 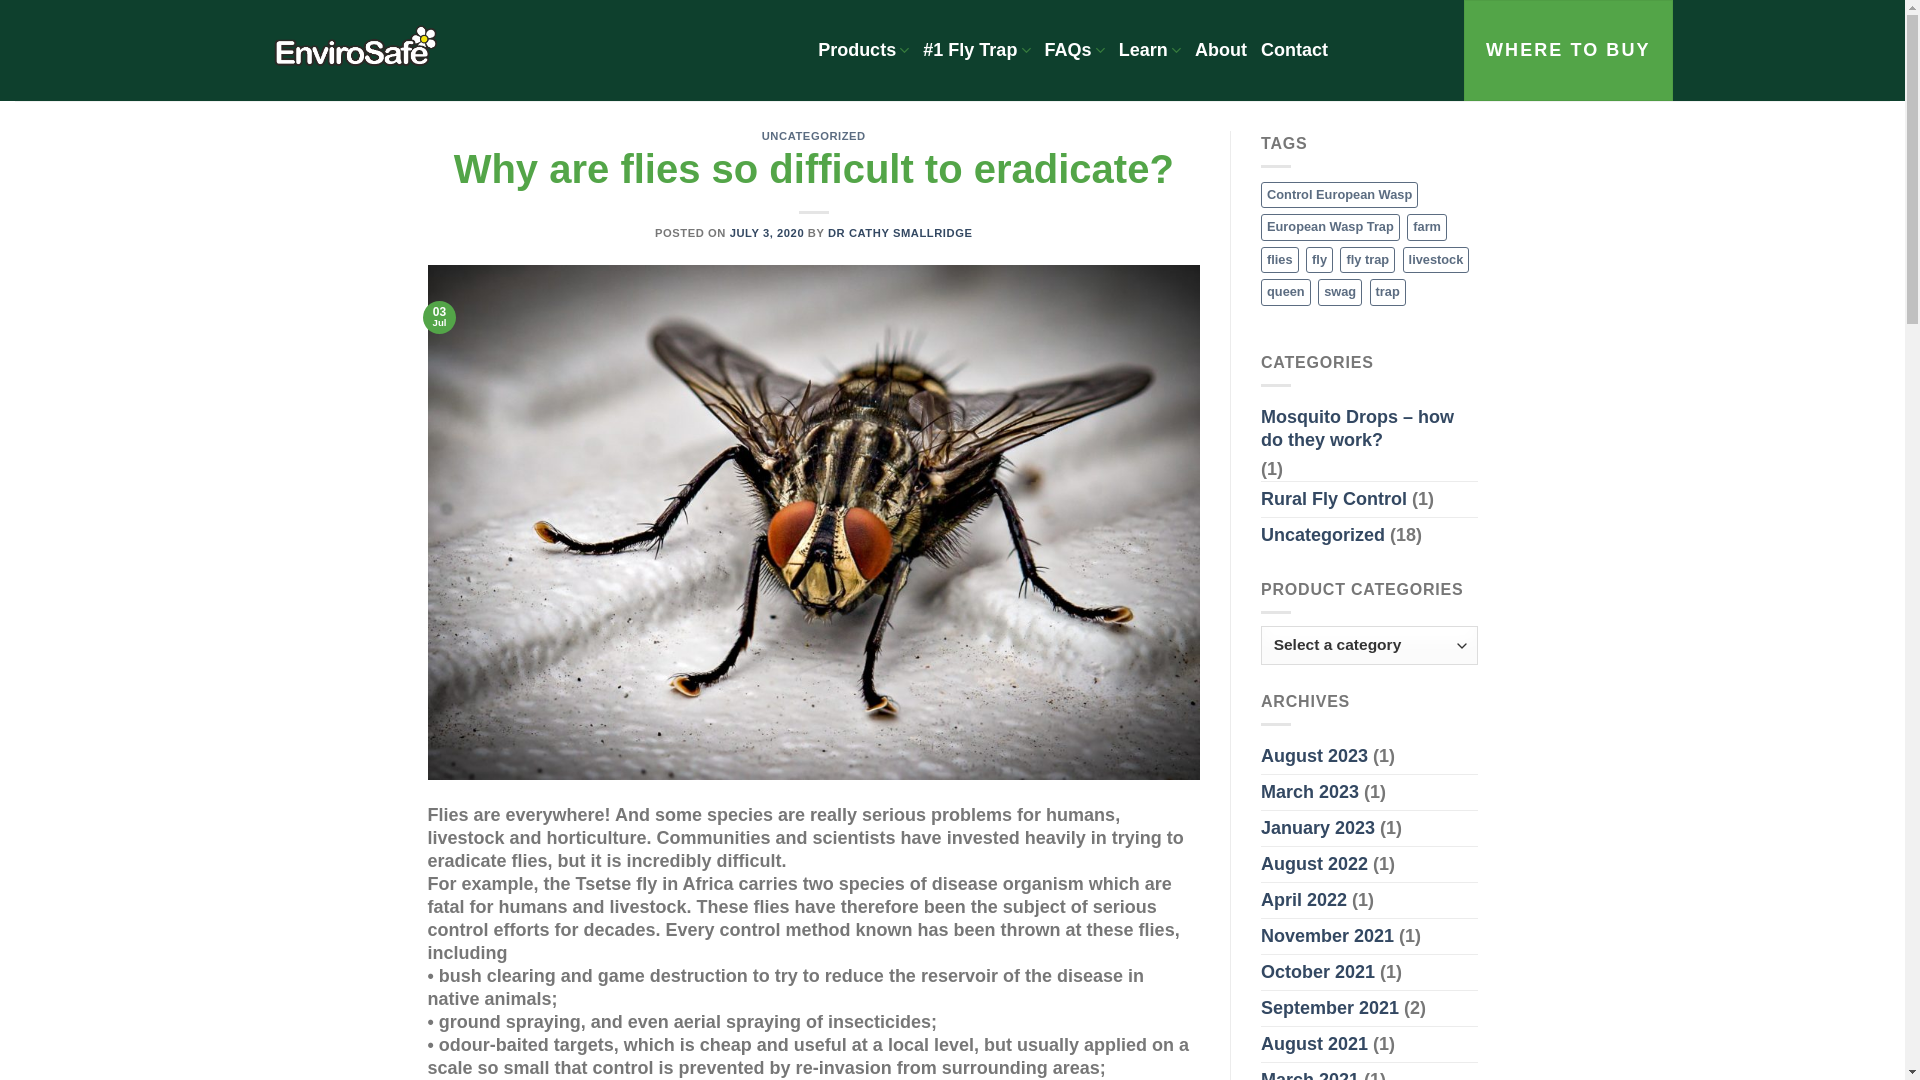 I want to click on DR CATHY SMALLRIDGE, so click(x=900, y=233).